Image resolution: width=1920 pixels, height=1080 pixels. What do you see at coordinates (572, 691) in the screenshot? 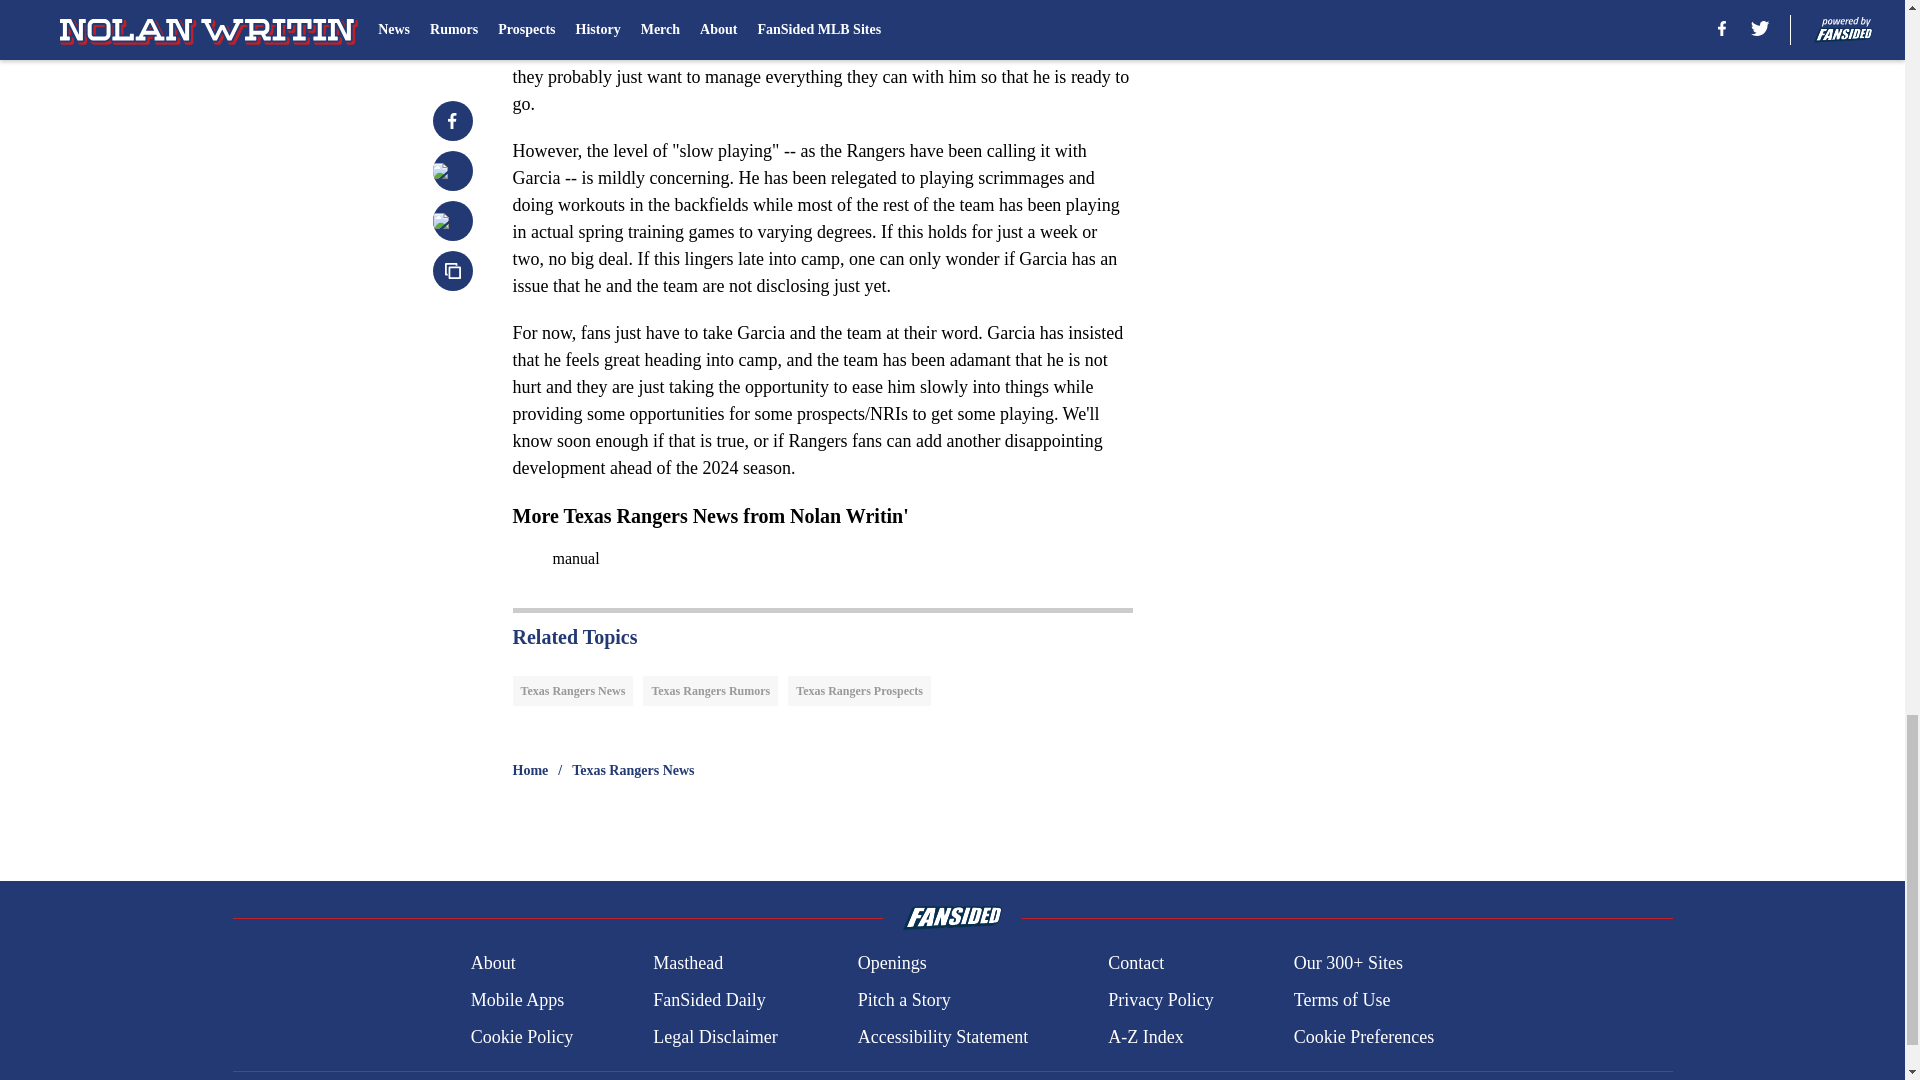
I see `Texas Rangers News` at bounding box center [572, 691].